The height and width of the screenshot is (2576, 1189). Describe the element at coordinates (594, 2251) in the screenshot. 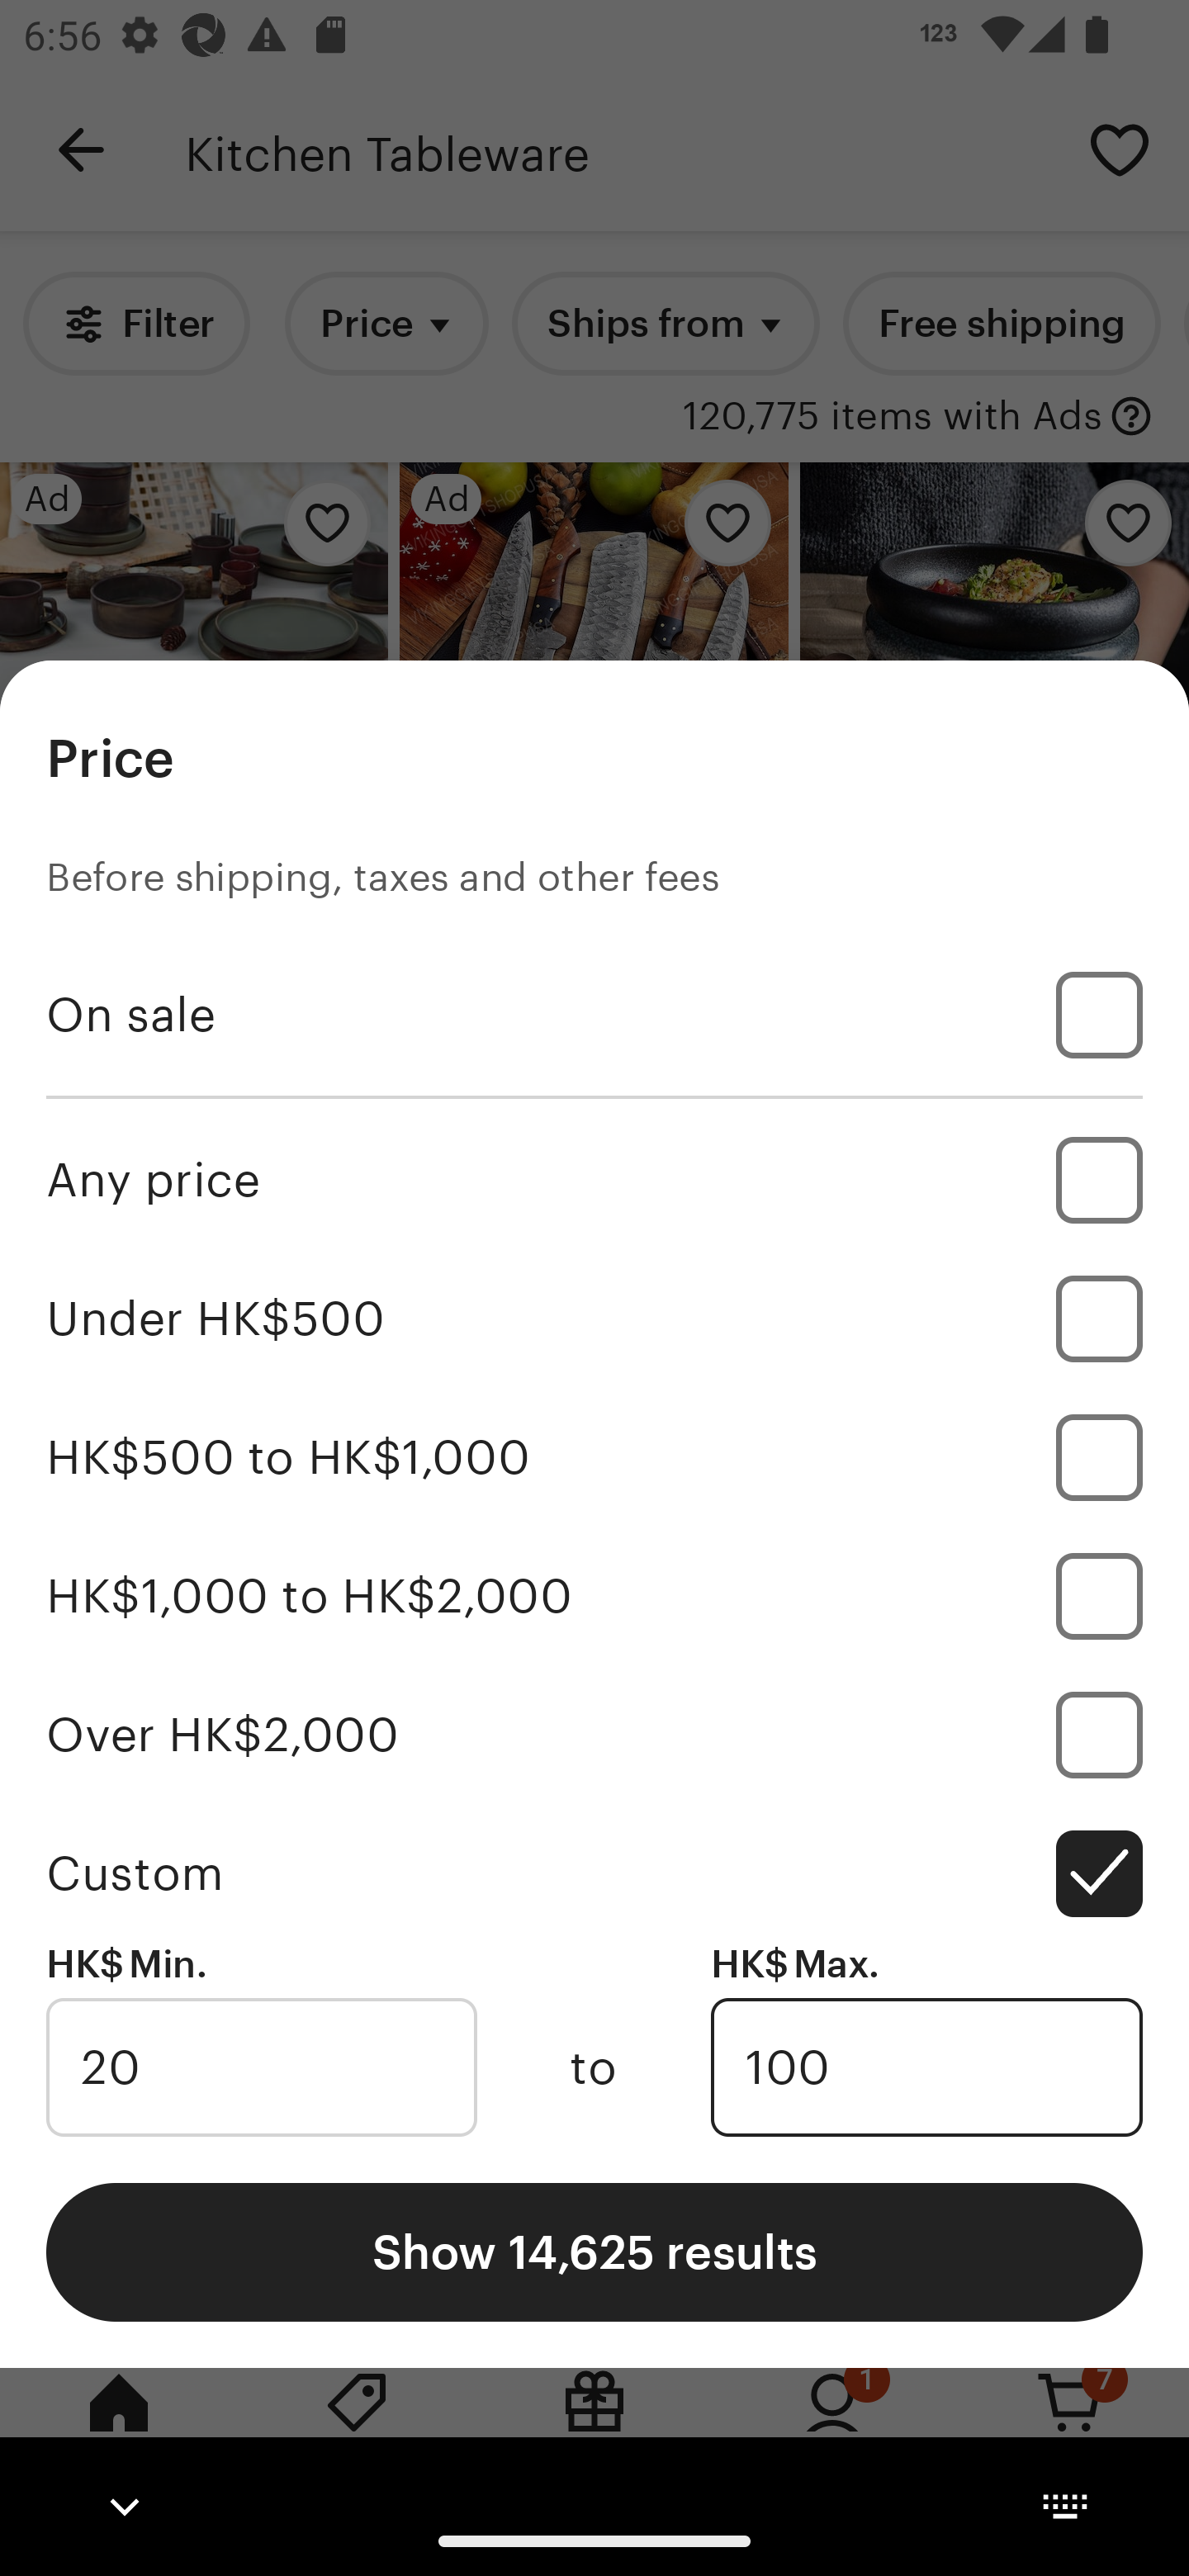

I see `Show 14,625 results` at that location.